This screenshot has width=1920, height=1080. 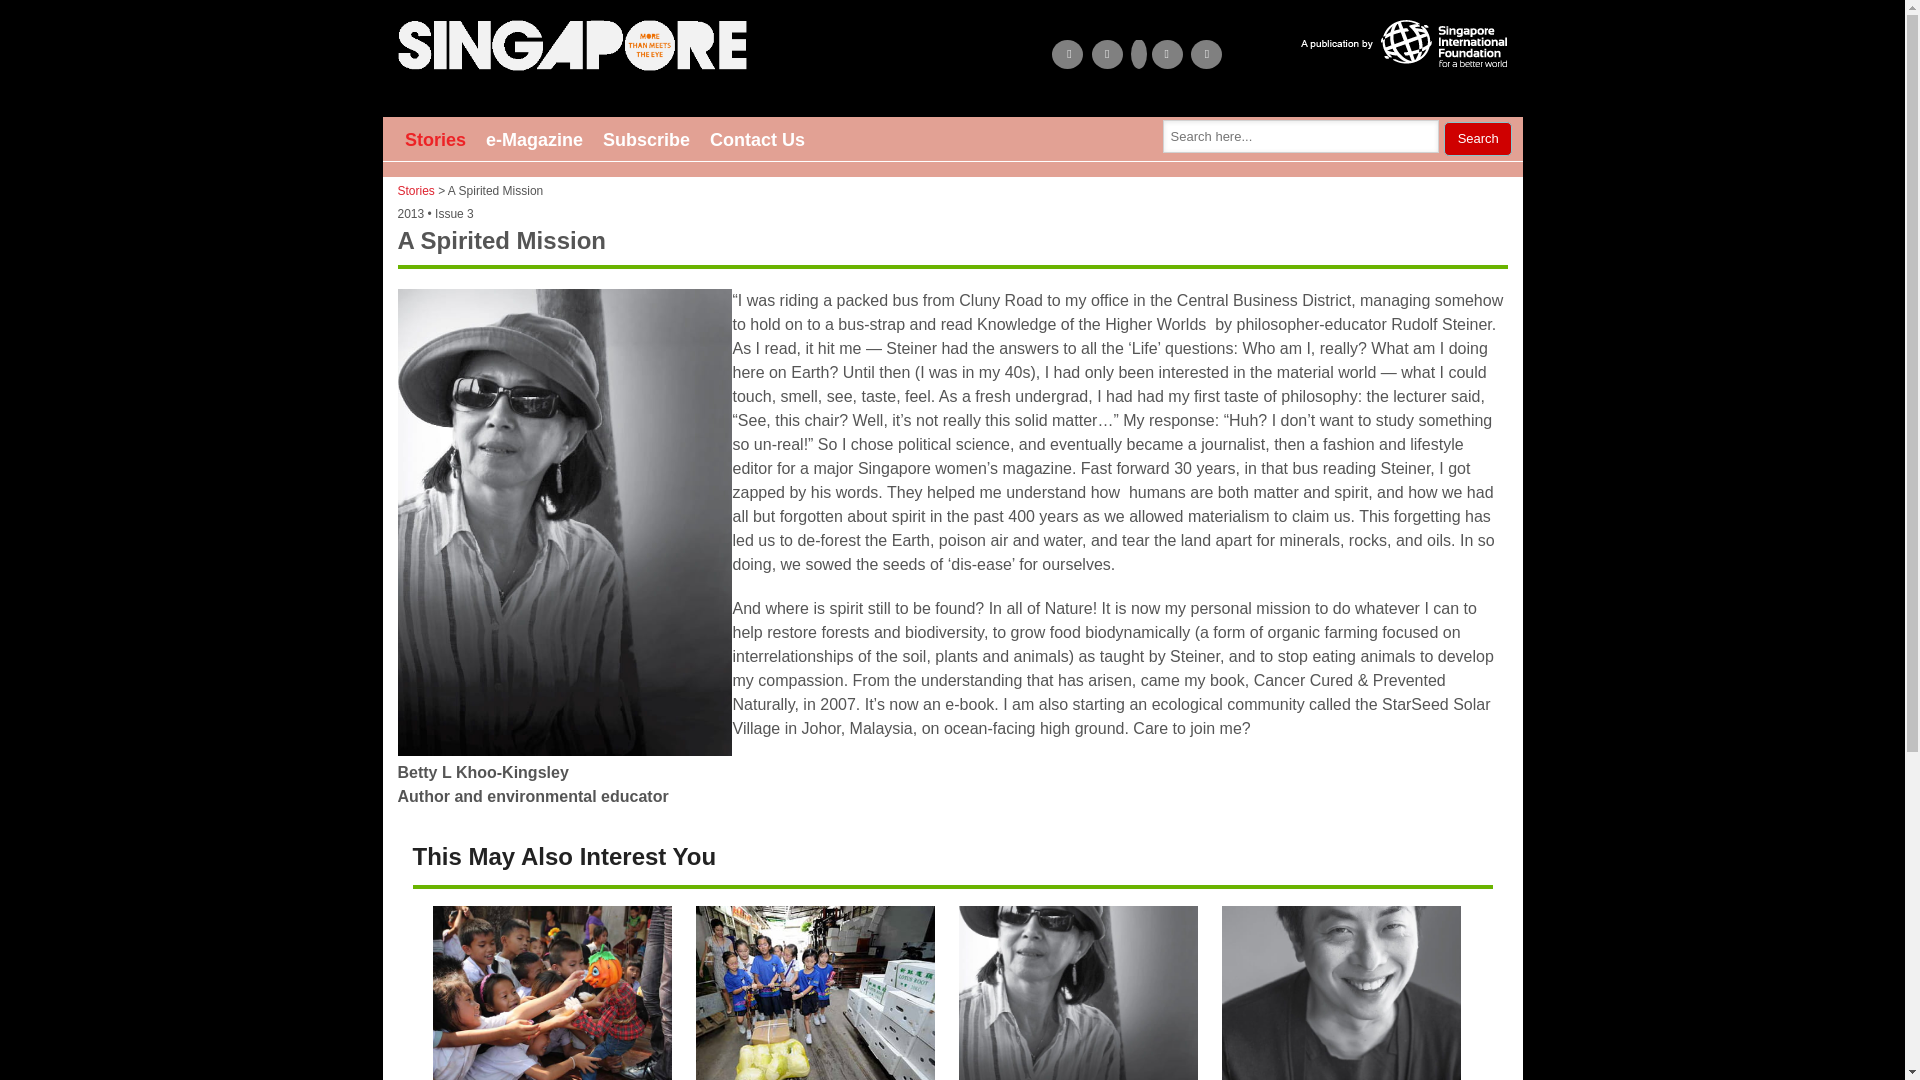 What do you see at coordinates (572, 48) in the screenshot?
I see `Image 1` at bounding box center [572, 48].